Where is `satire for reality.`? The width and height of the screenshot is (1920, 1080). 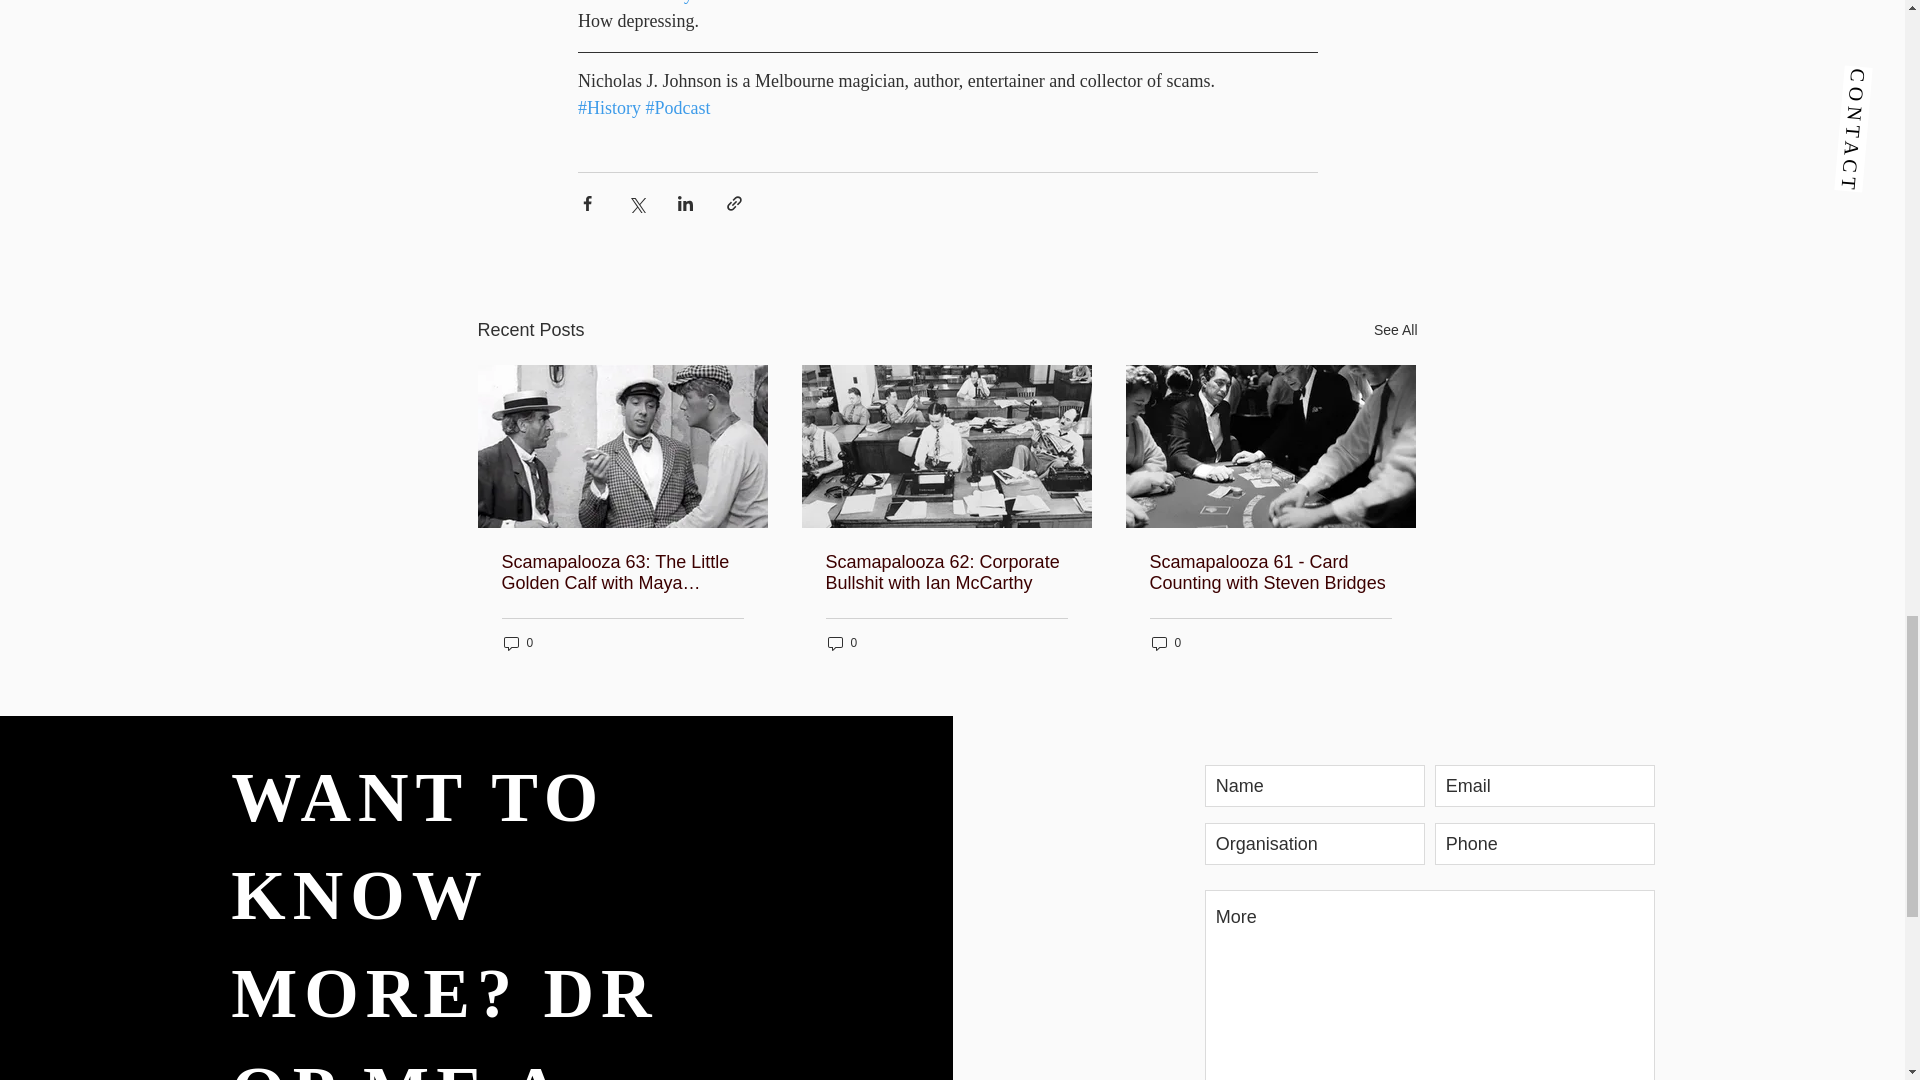 satire for reality. is located at coordinates (636, 2).